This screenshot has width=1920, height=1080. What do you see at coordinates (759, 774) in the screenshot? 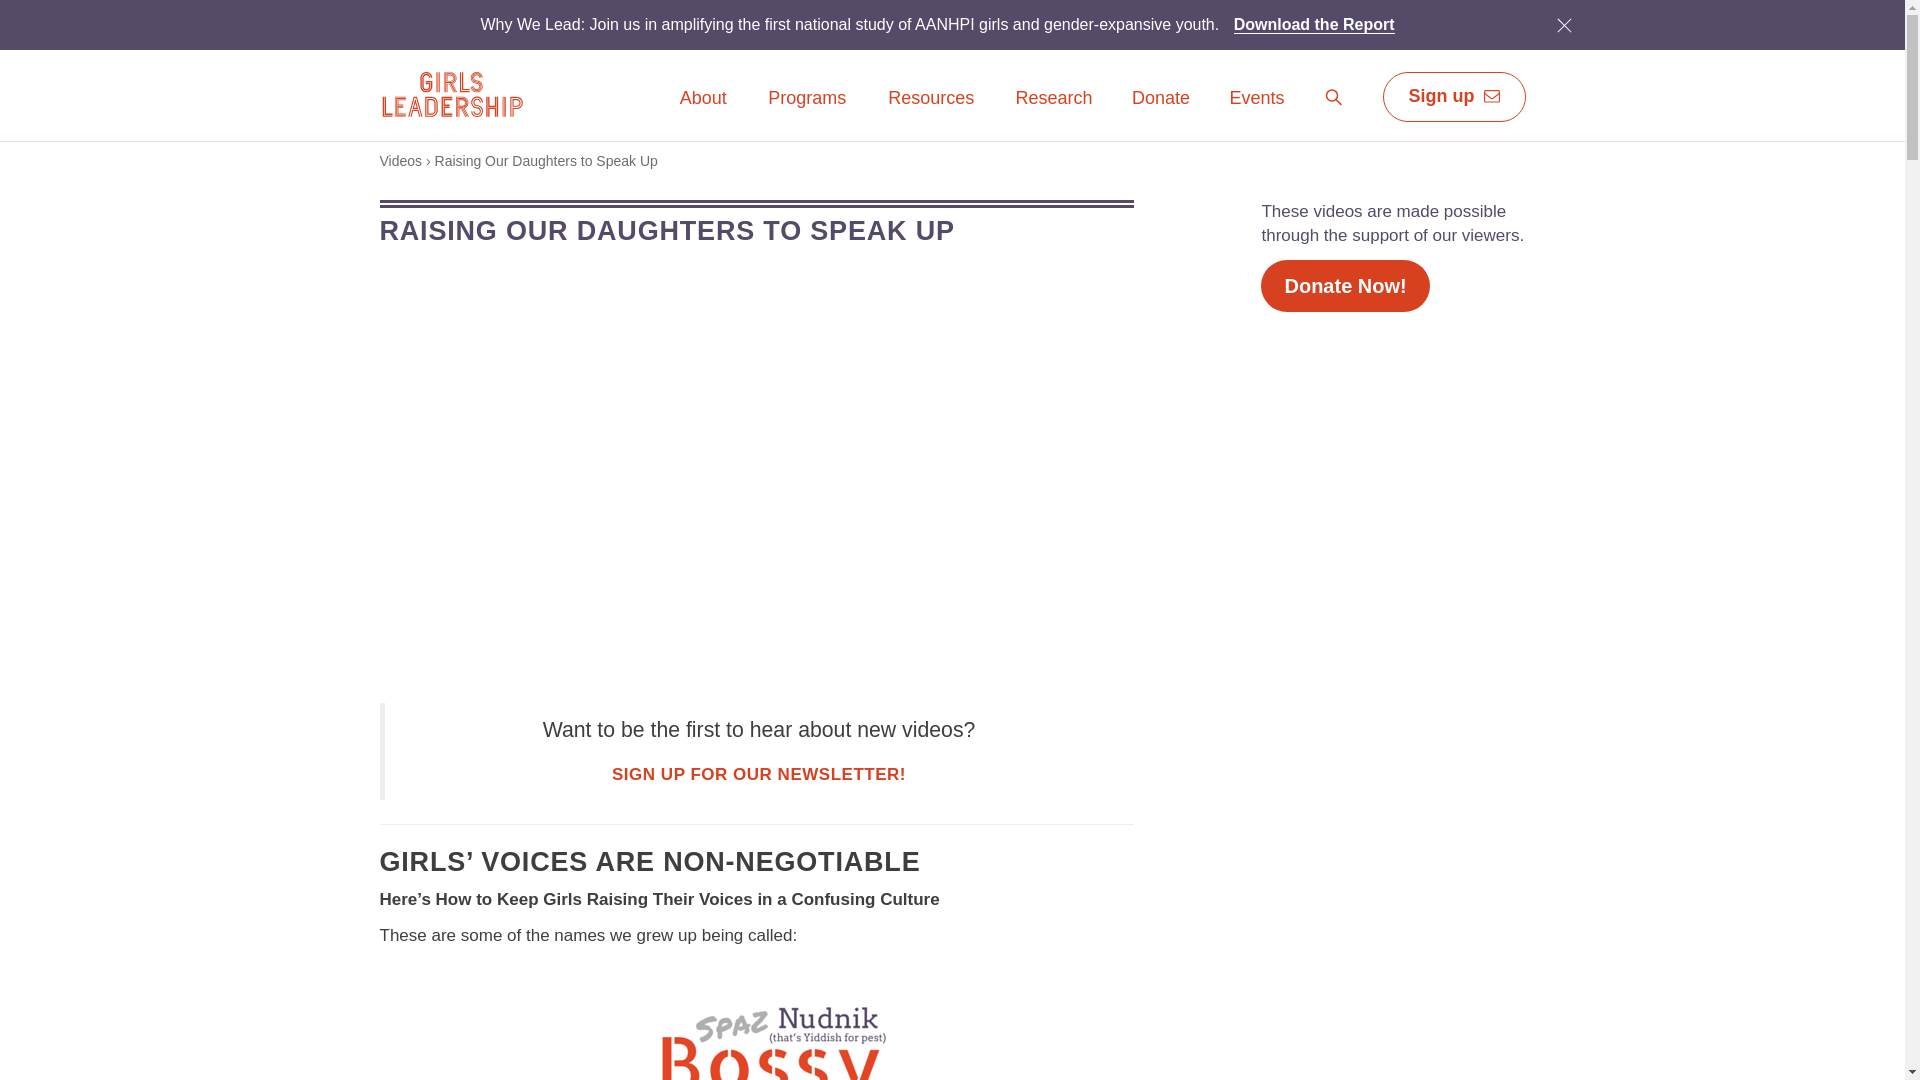
I see `SIGN UP FOR OUR NEWSLETTER!` at bounding box center [759, 774].